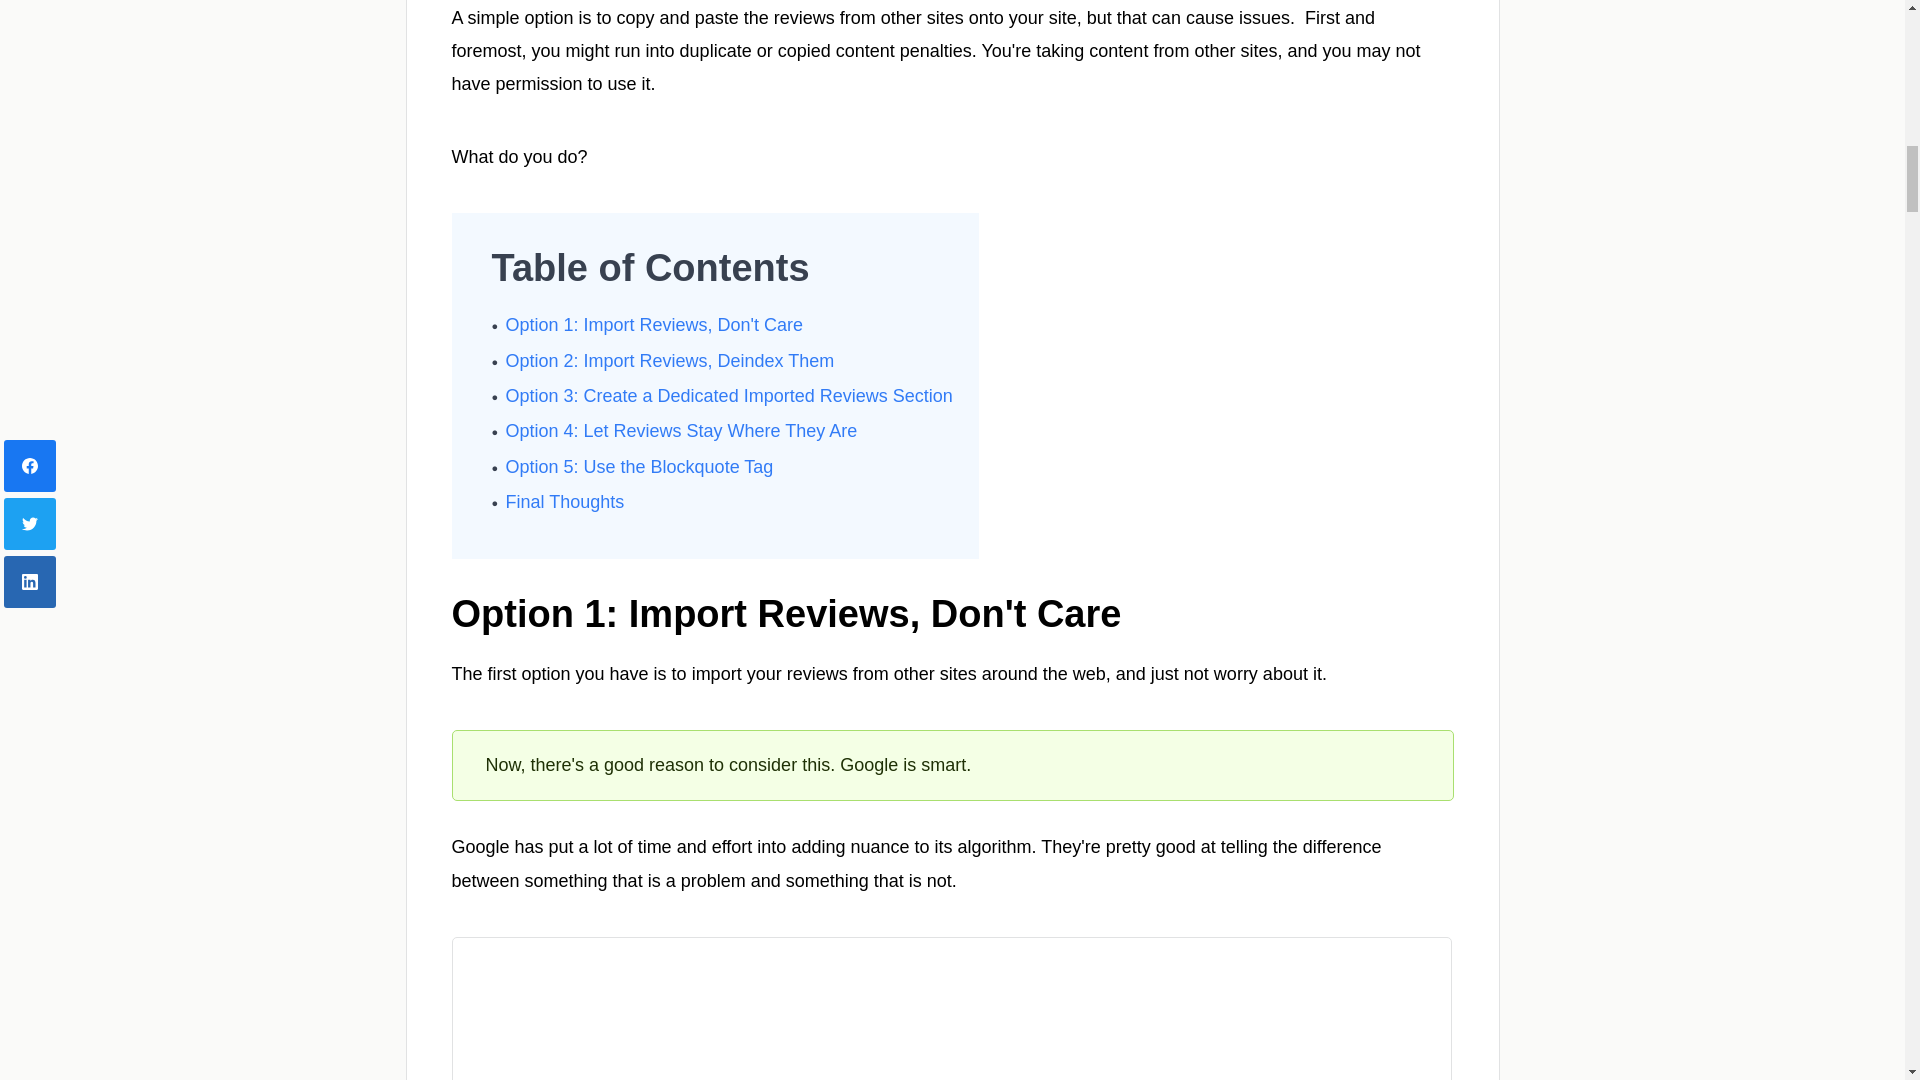  What do you see at coordinates (566, 502) in the screenshot?
I see `Final Thoughts` at bounding box center [566, 502].